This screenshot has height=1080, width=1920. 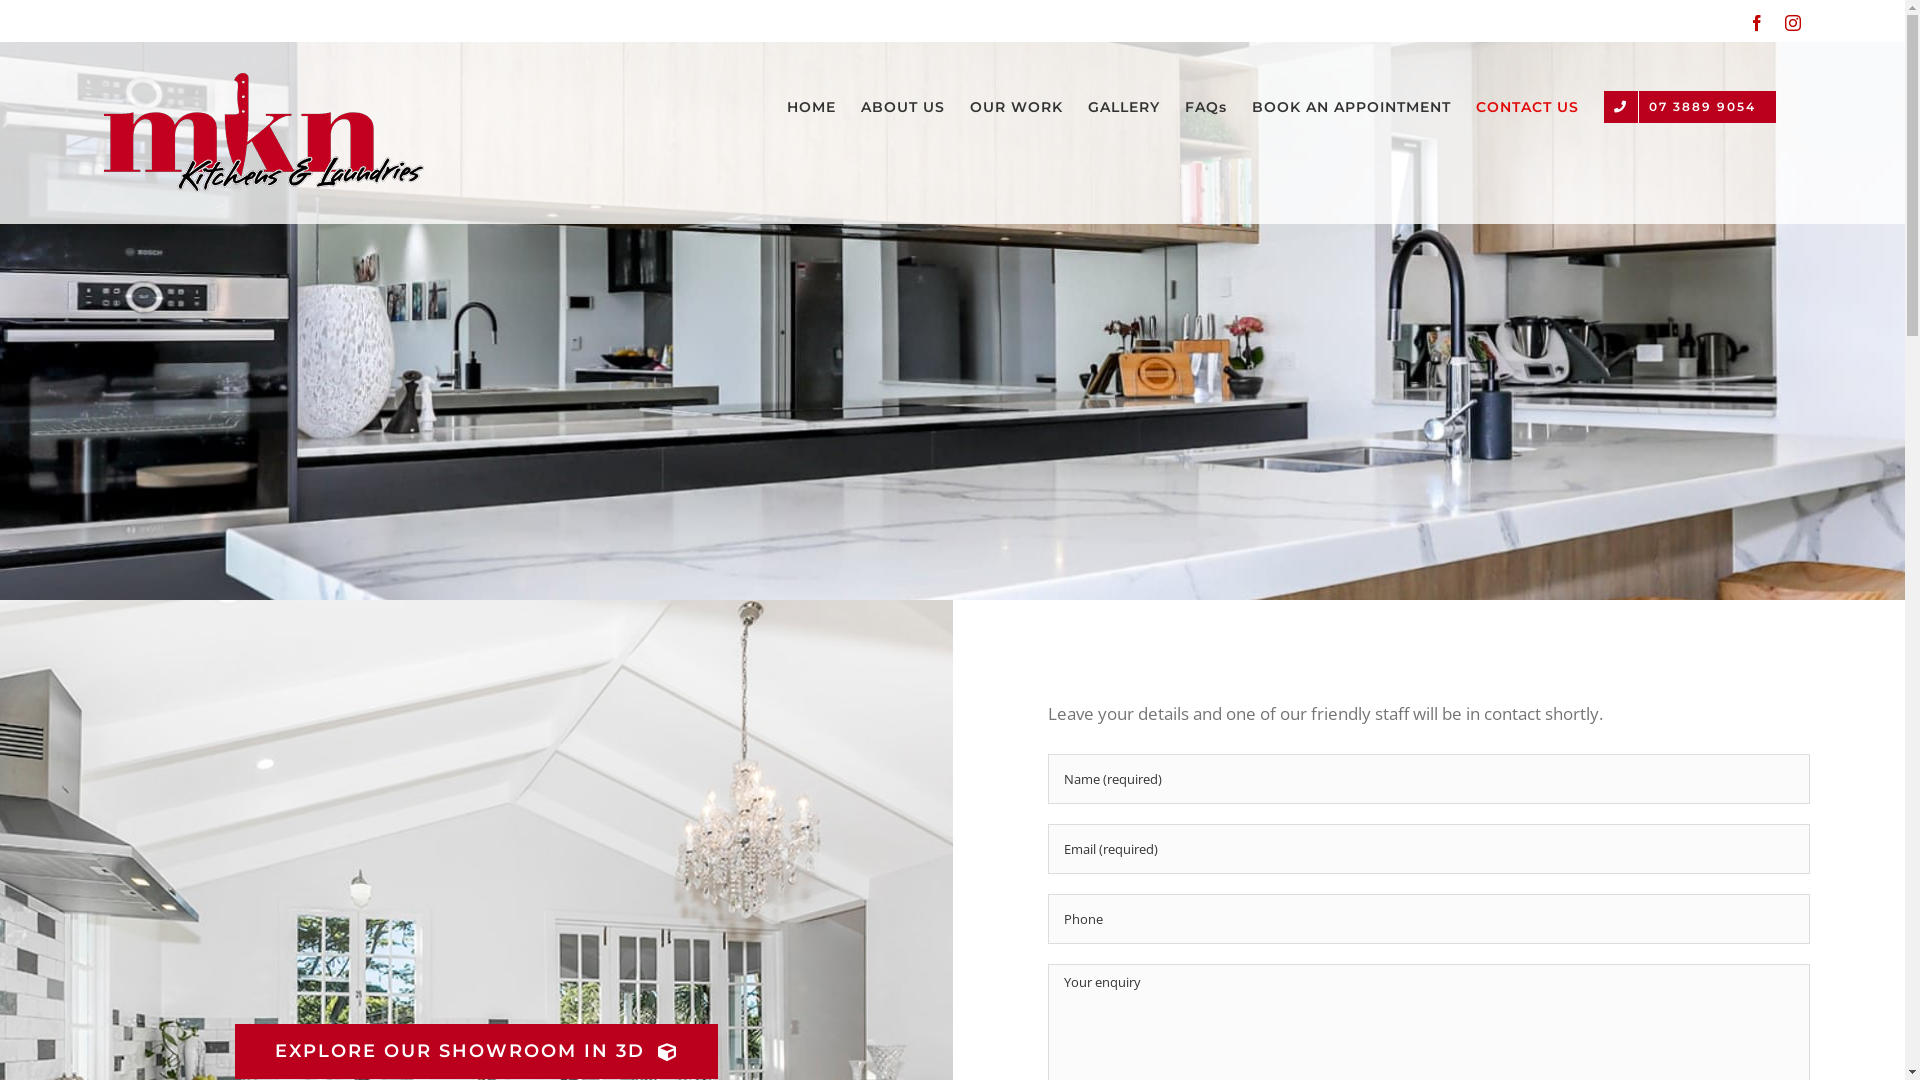 I want to click on 07 3889 9054, so click(x=1690, y=107).